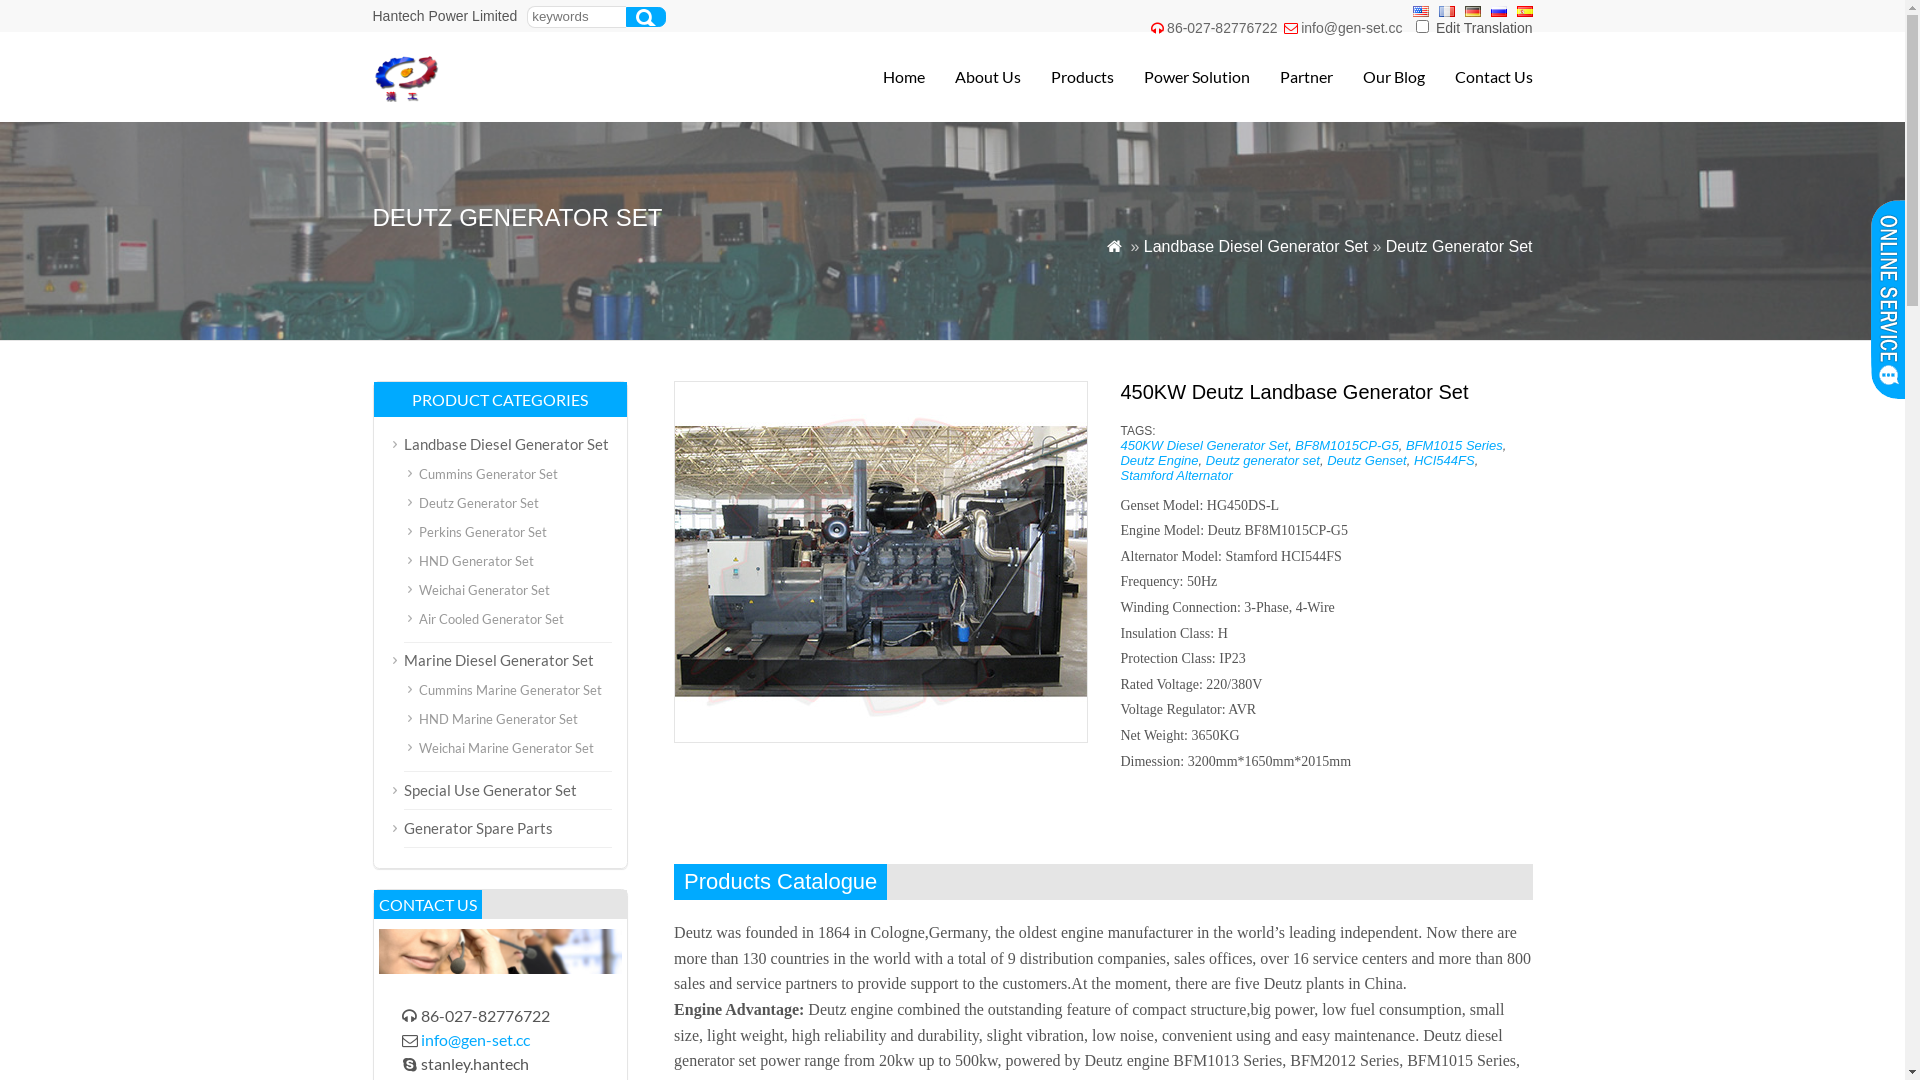 This screenshot has width=1920, height=1080. What do you see at coordinates (476, 1040) in the screenshot?
I see `info@gen-set.cc` at bounding box center [476, 1040].